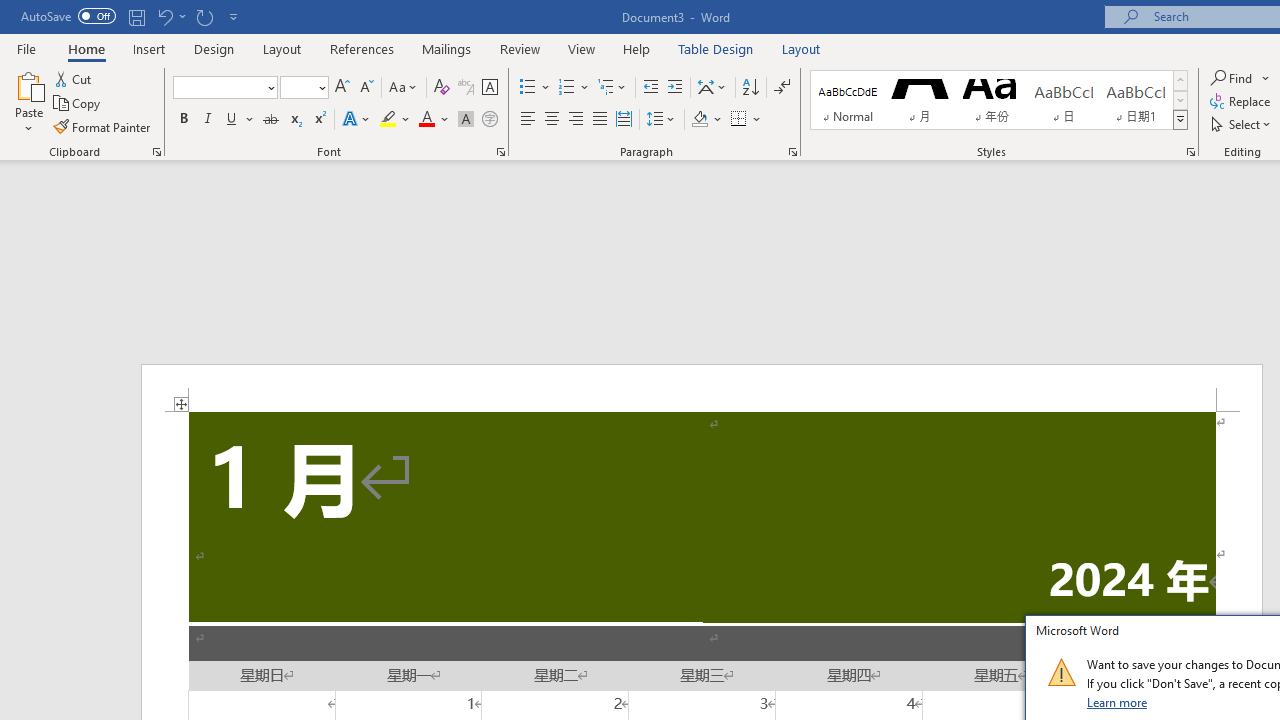 This screenshot has width=1280, height=720. What do you see at coordinates (702, 388) in the screenshot?
I see `Header -Section 1-` at bounding box center [702, 388].